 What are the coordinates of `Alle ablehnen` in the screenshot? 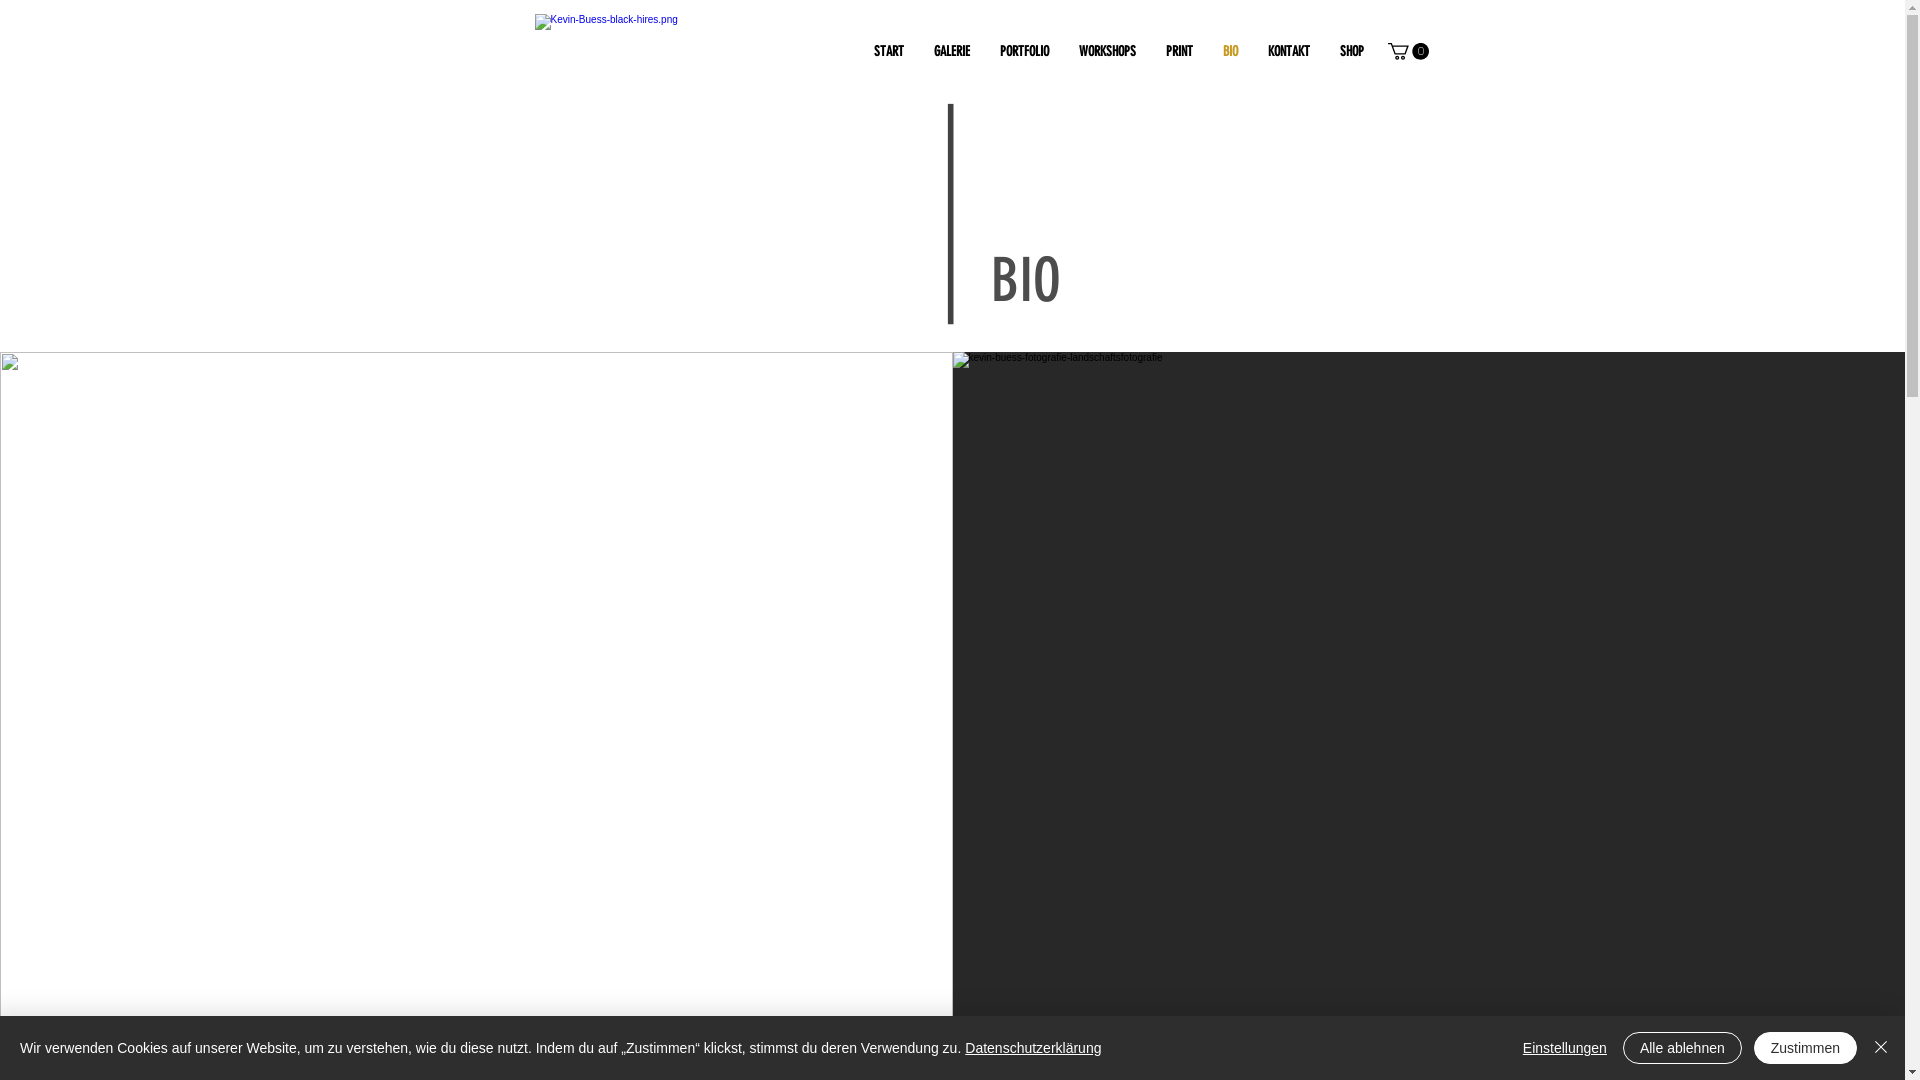 It's located at (1682, 1048).